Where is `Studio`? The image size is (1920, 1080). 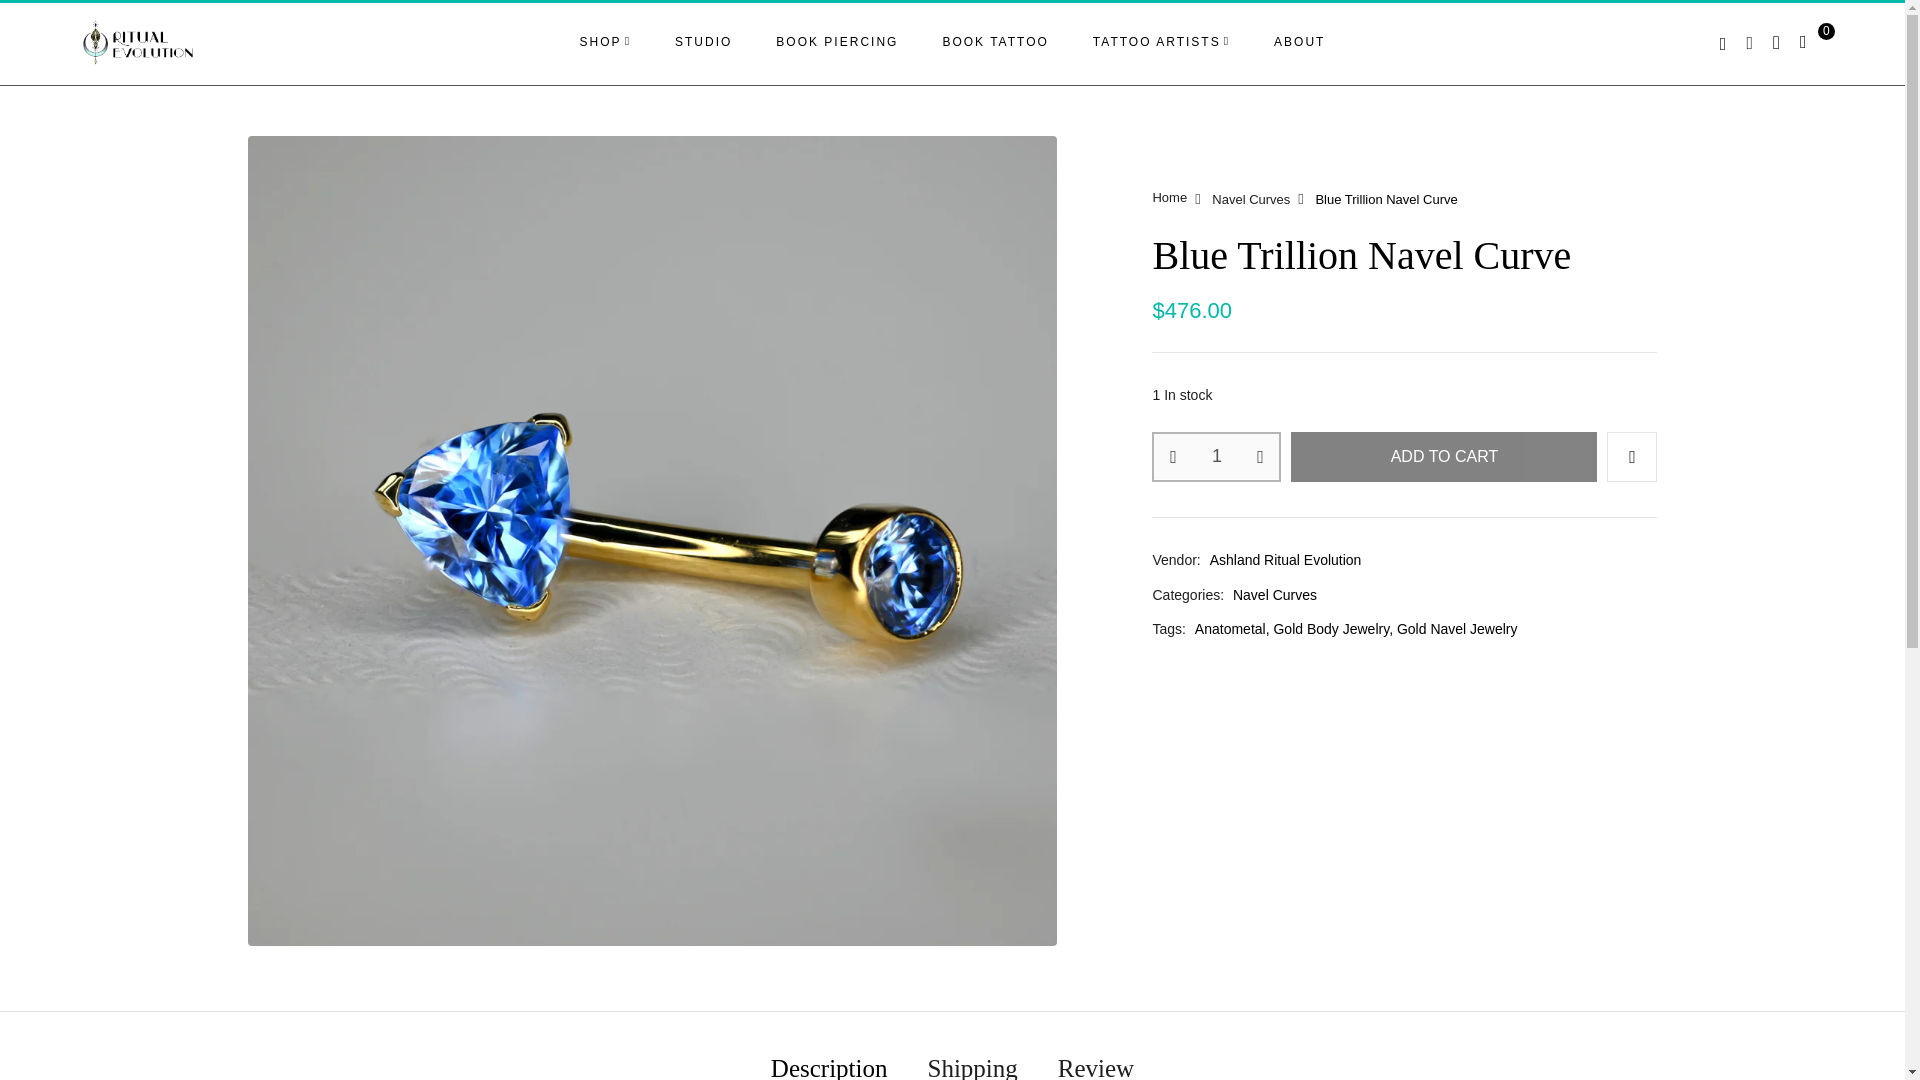 Studio is located at coordinates (703, 42).